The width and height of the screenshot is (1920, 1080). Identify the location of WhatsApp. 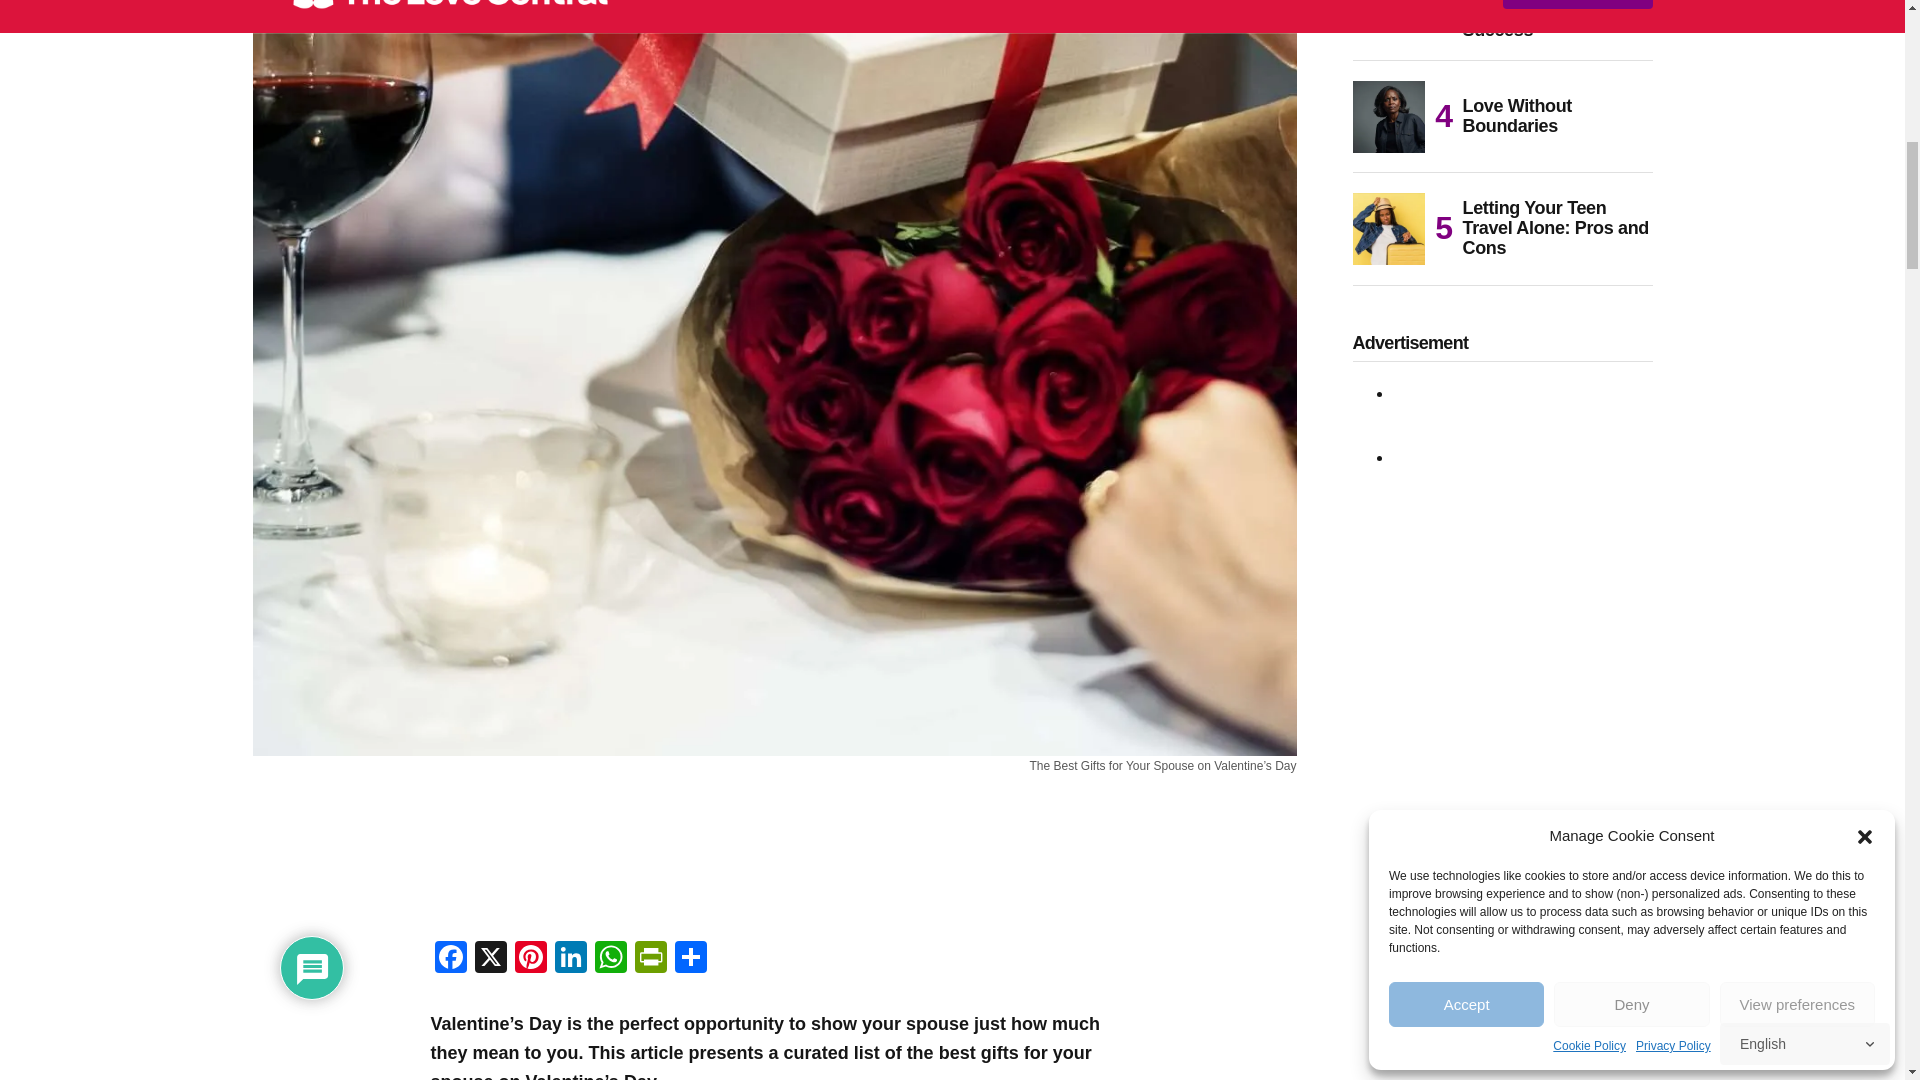
(609, 959).